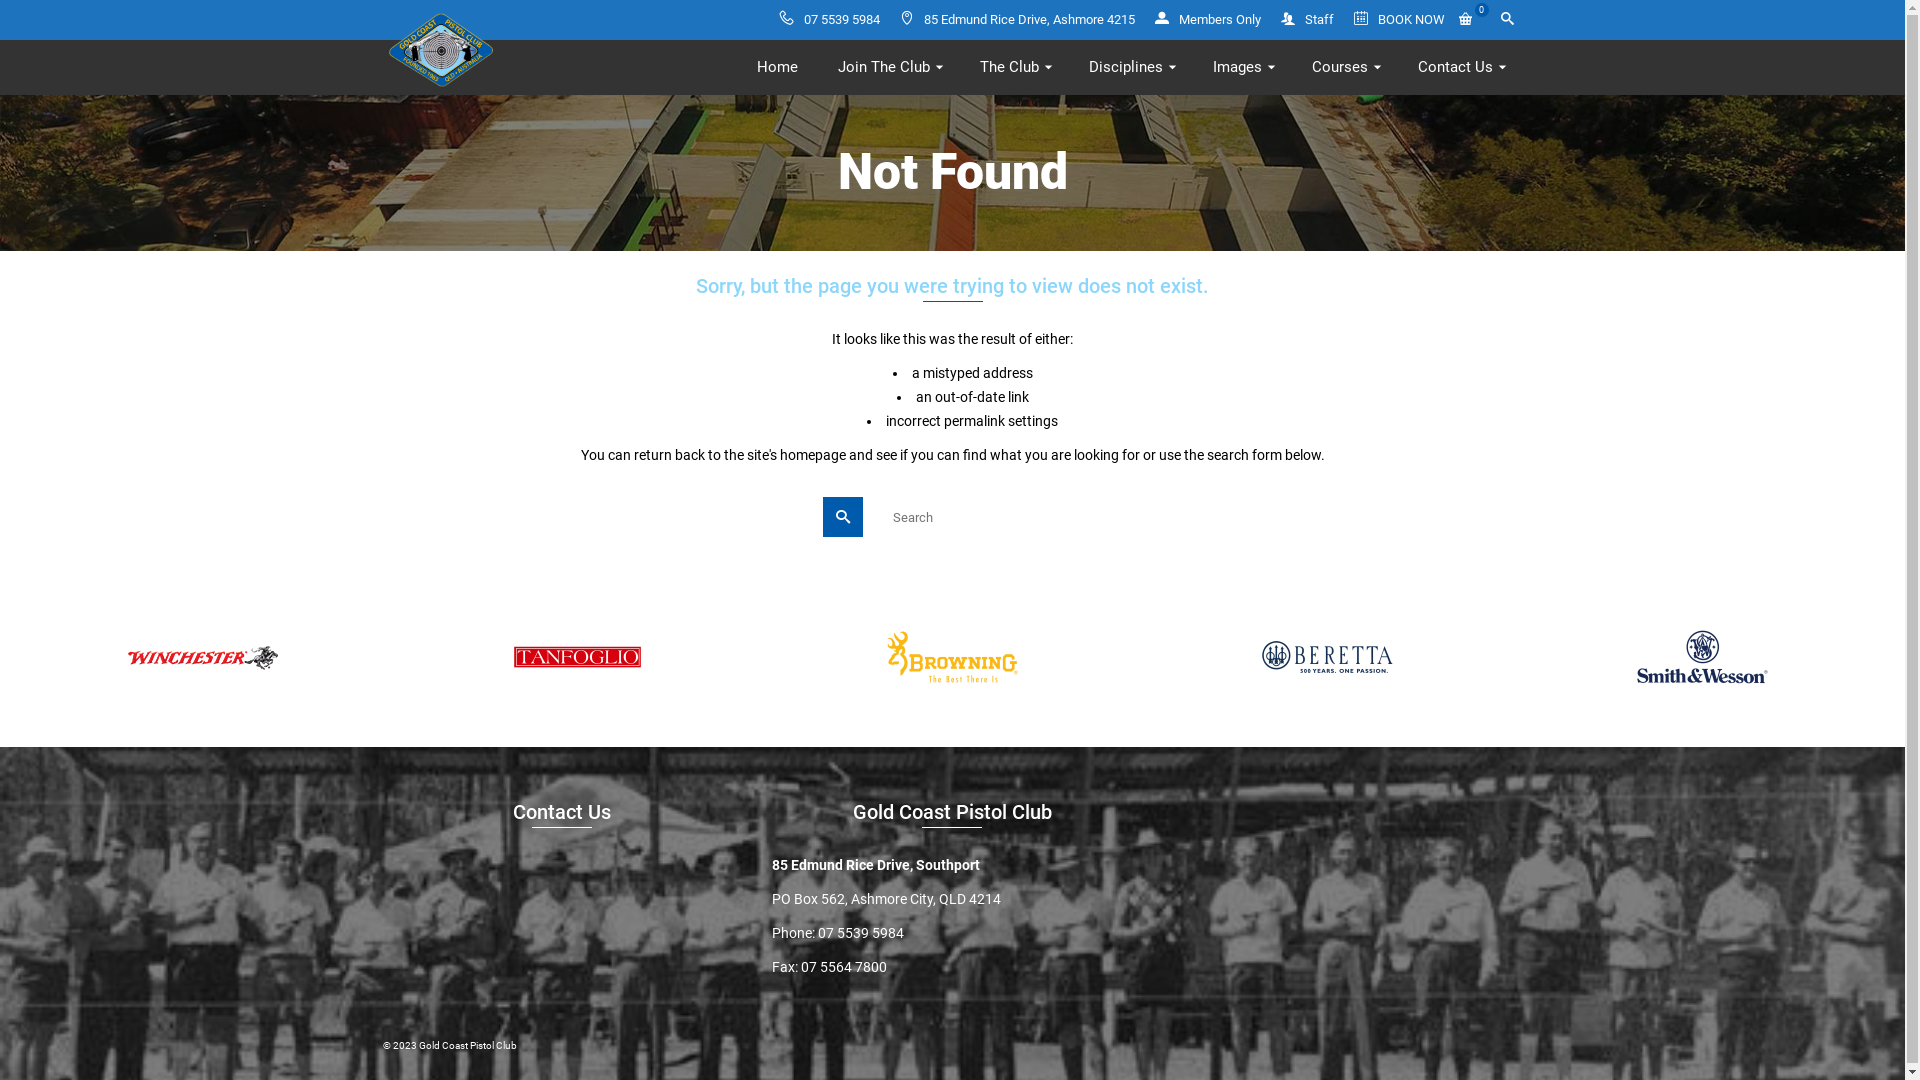 The image size is (1920, 1080). What do you see at coordinates (1018, 20) in the screenshot?
I see `85 Edmund Rice Drive, Ashmore 4215` at bounding box center [1018, 20].